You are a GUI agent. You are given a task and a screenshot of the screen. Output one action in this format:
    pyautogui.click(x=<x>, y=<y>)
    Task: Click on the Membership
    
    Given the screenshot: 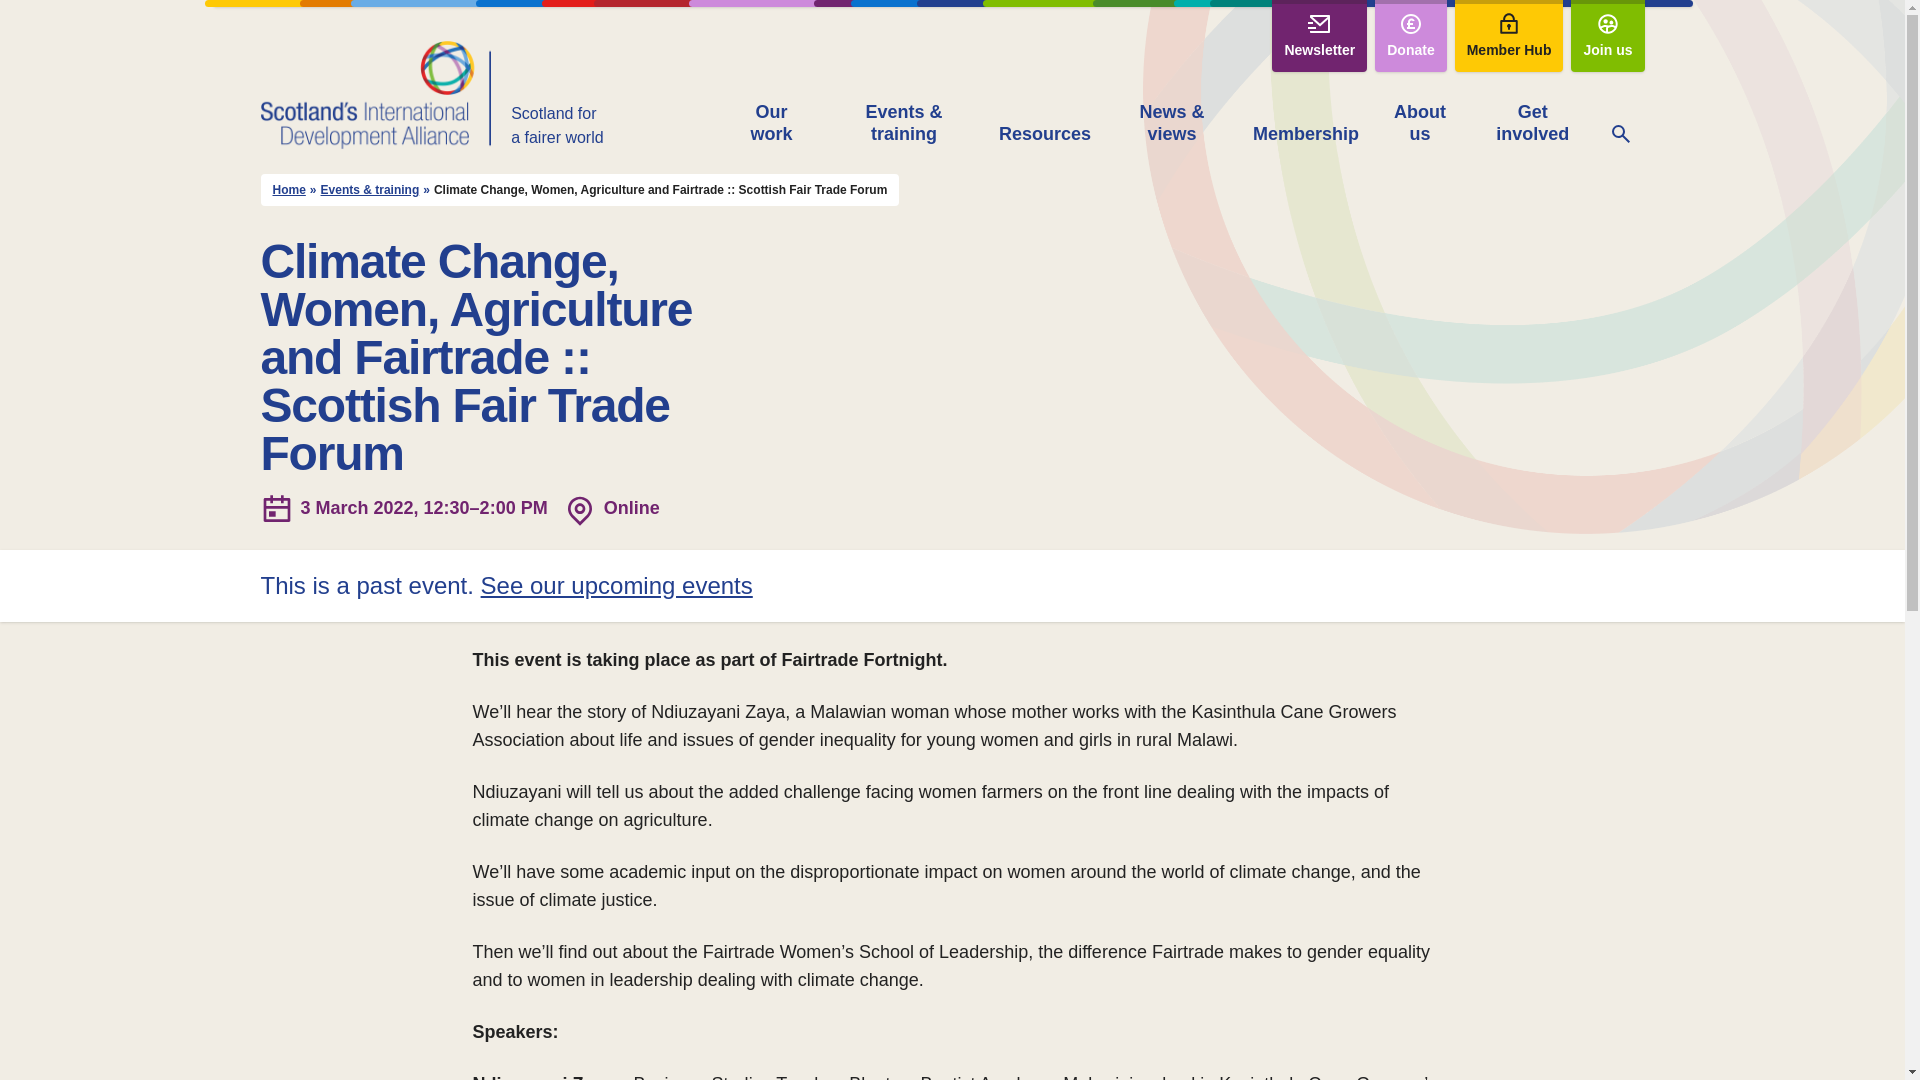 What is the action you would take?
    pyautogui.click(x=1305, y=136)
    